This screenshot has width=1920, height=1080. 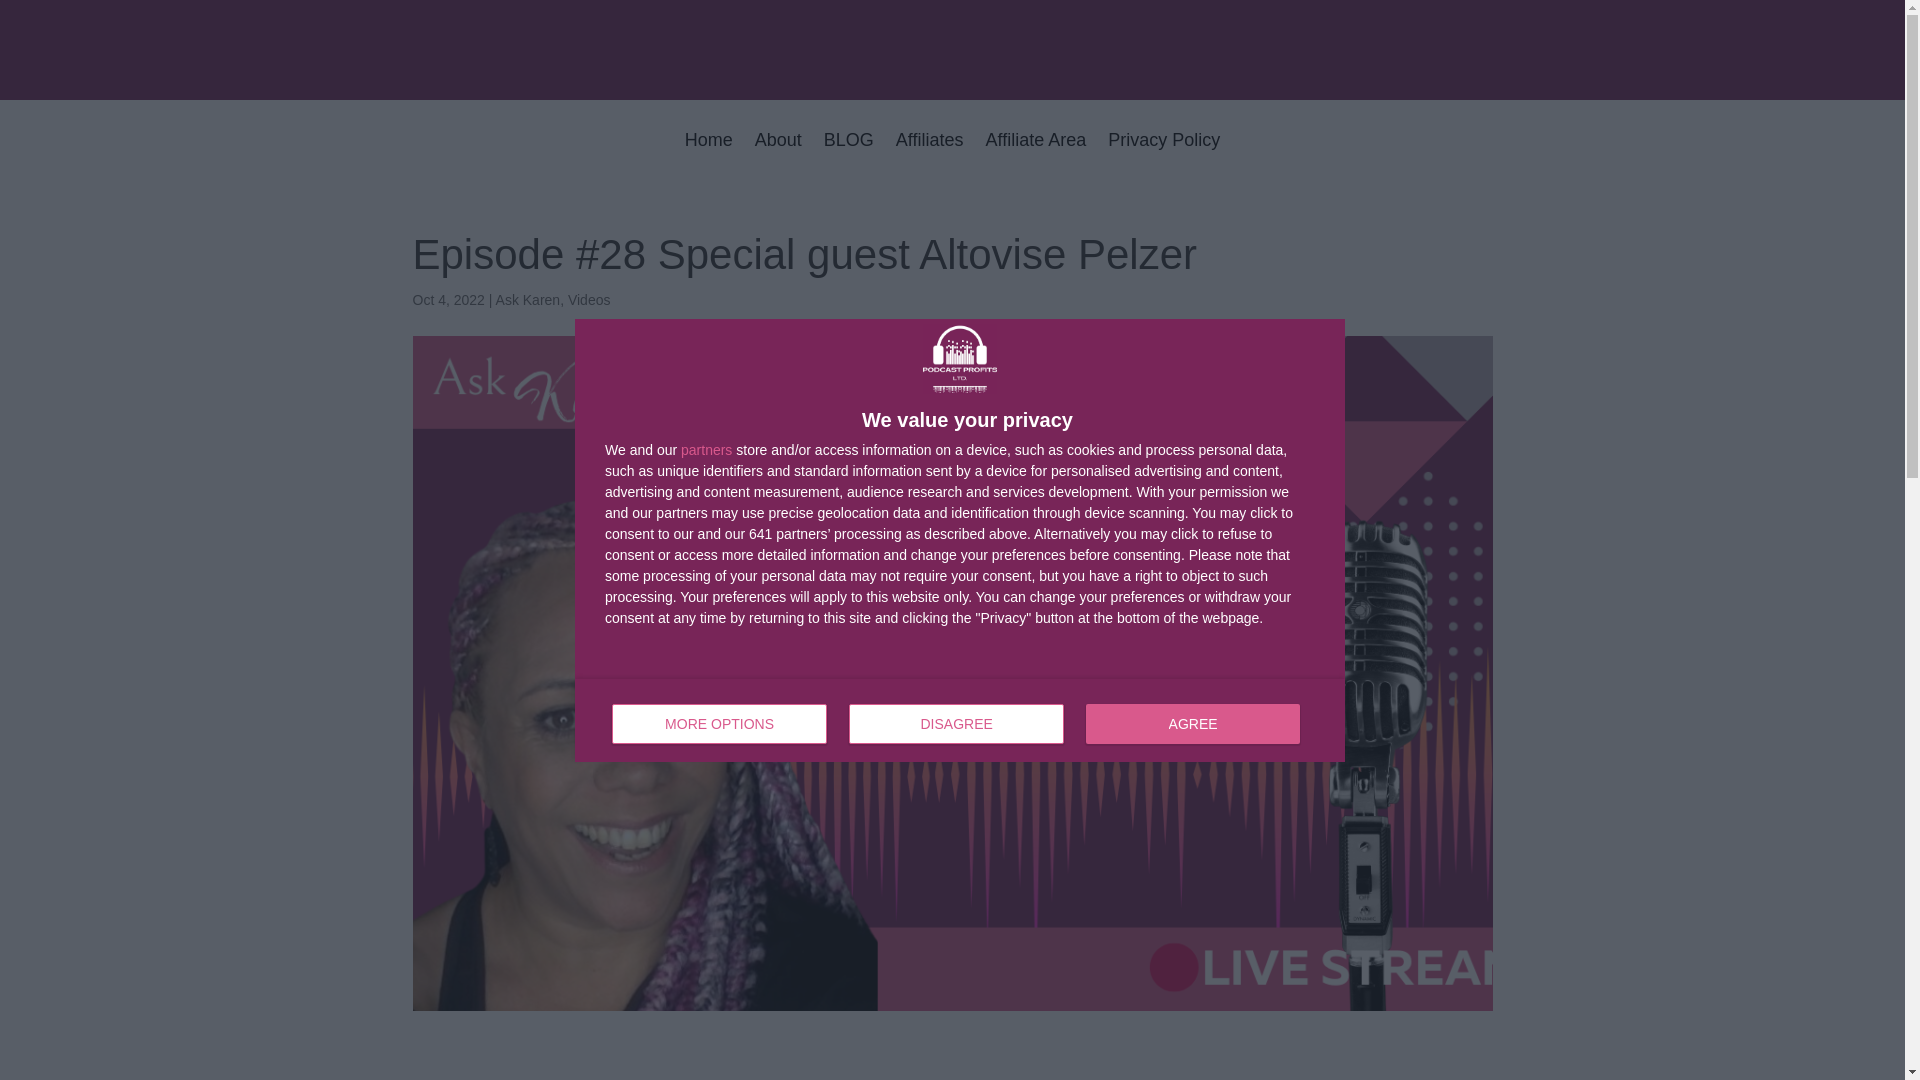 I want to click on BLOG, so click(x=1036, y=154).